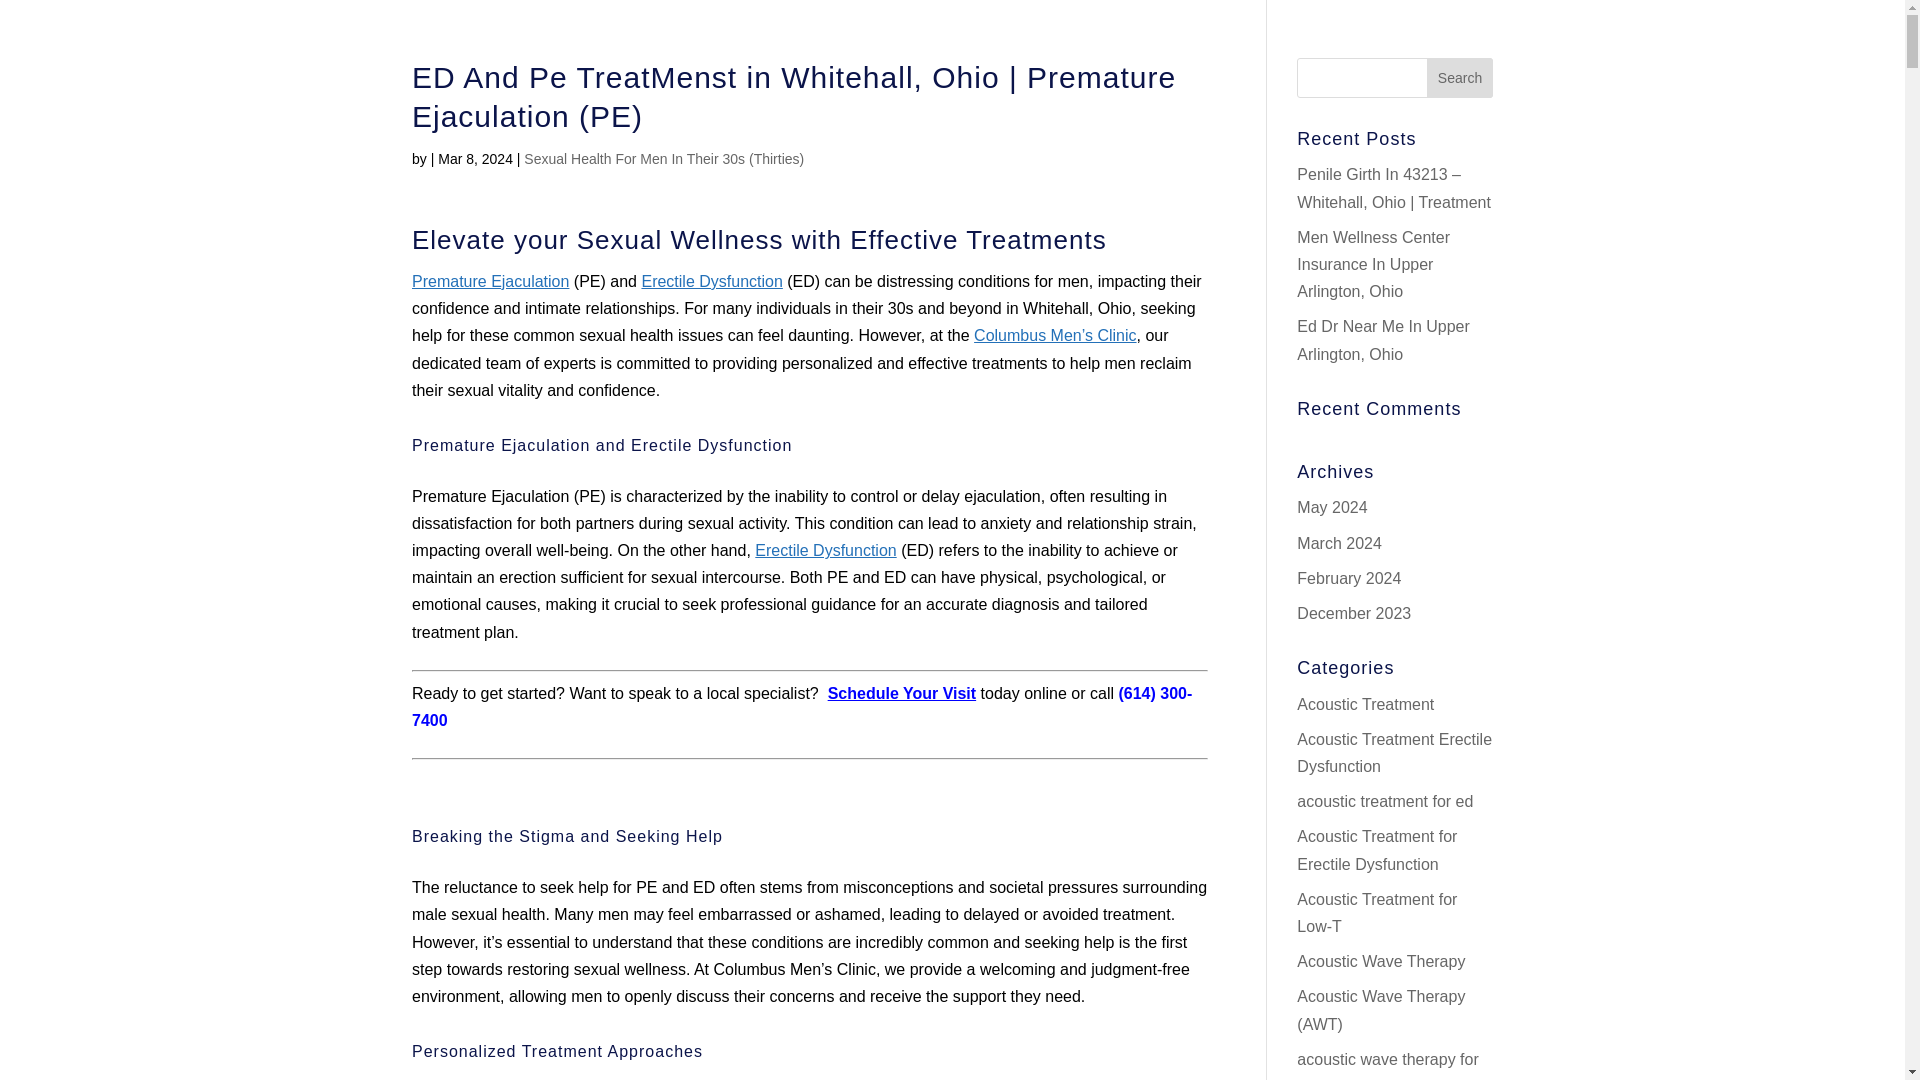 This screenshot has height=1080, width=1920. I want to click on Acoustic Treatment Erectile Dysfunction, so click(1394, 753).